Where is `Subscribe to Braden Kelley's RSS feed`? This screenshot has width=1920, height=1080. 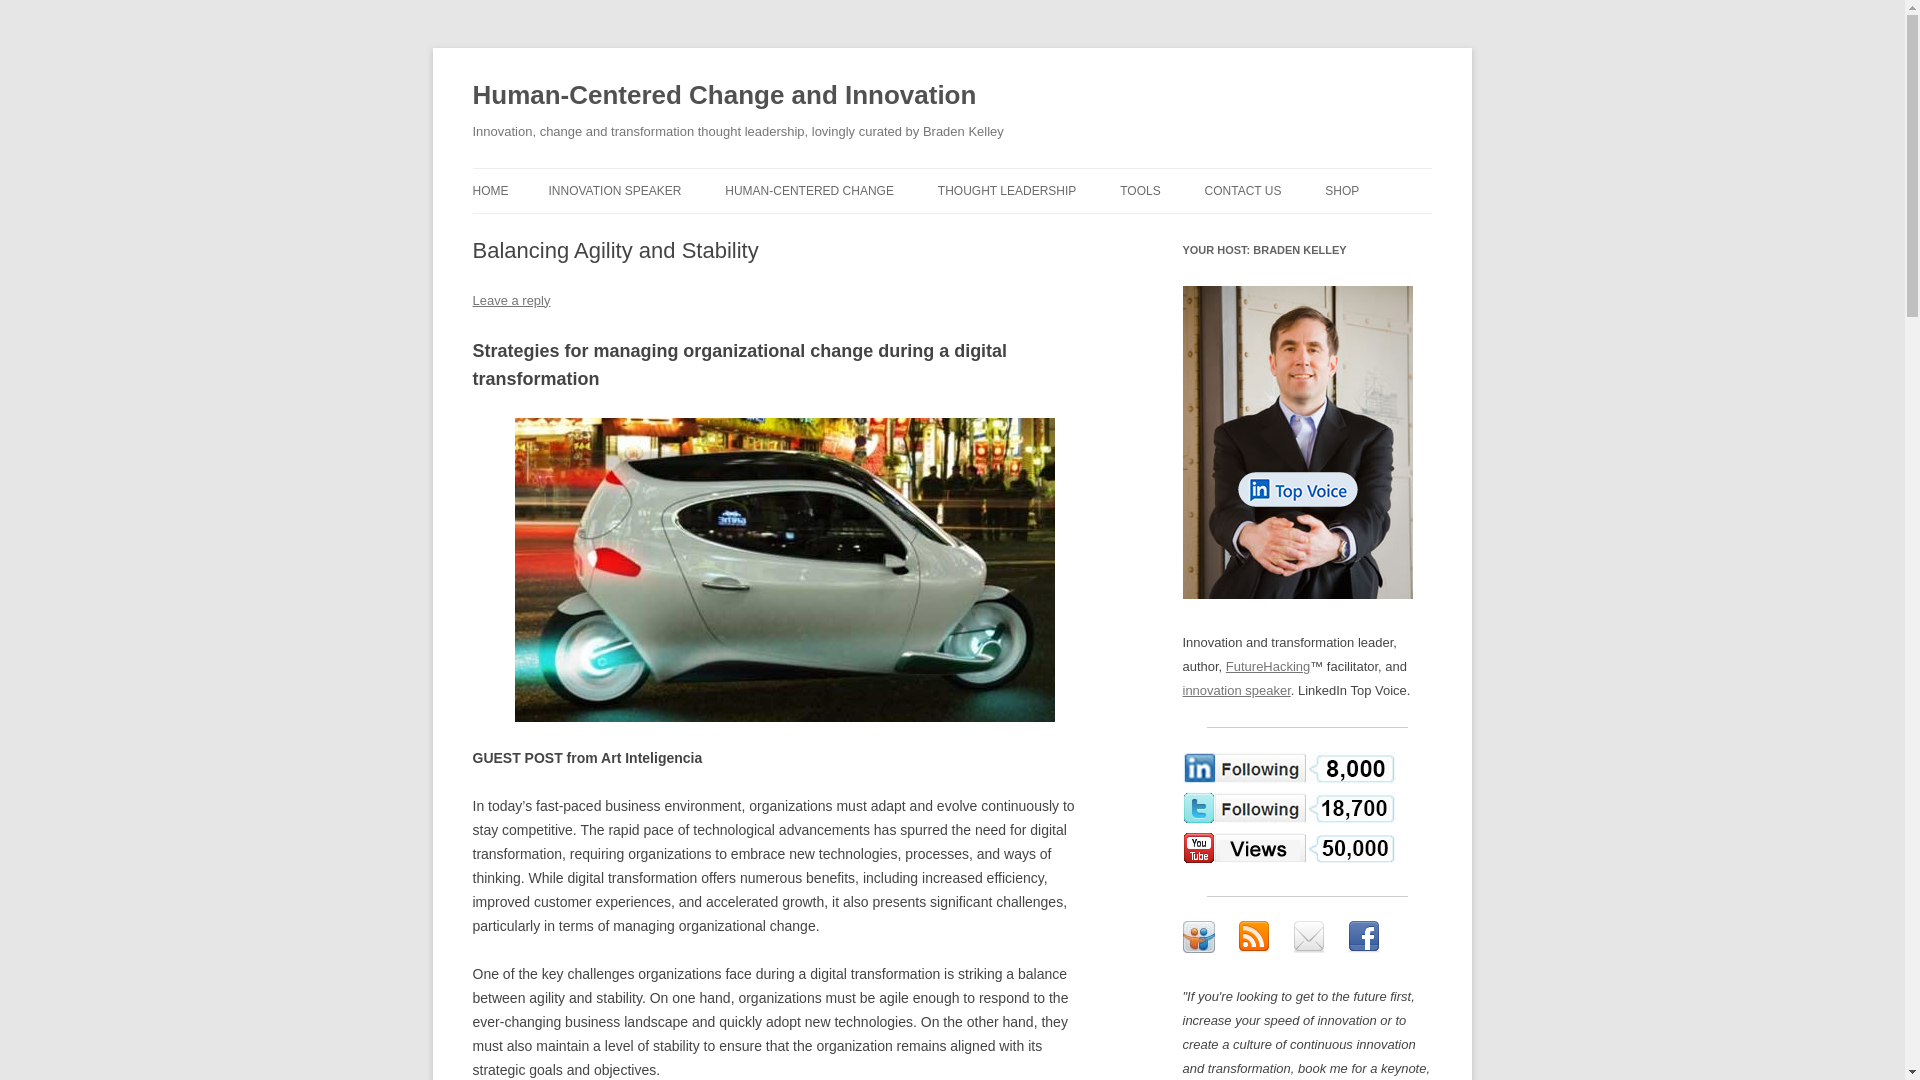
Subscribe to Braden Kelley's RSS feed is located at coordinates (1254, 936).